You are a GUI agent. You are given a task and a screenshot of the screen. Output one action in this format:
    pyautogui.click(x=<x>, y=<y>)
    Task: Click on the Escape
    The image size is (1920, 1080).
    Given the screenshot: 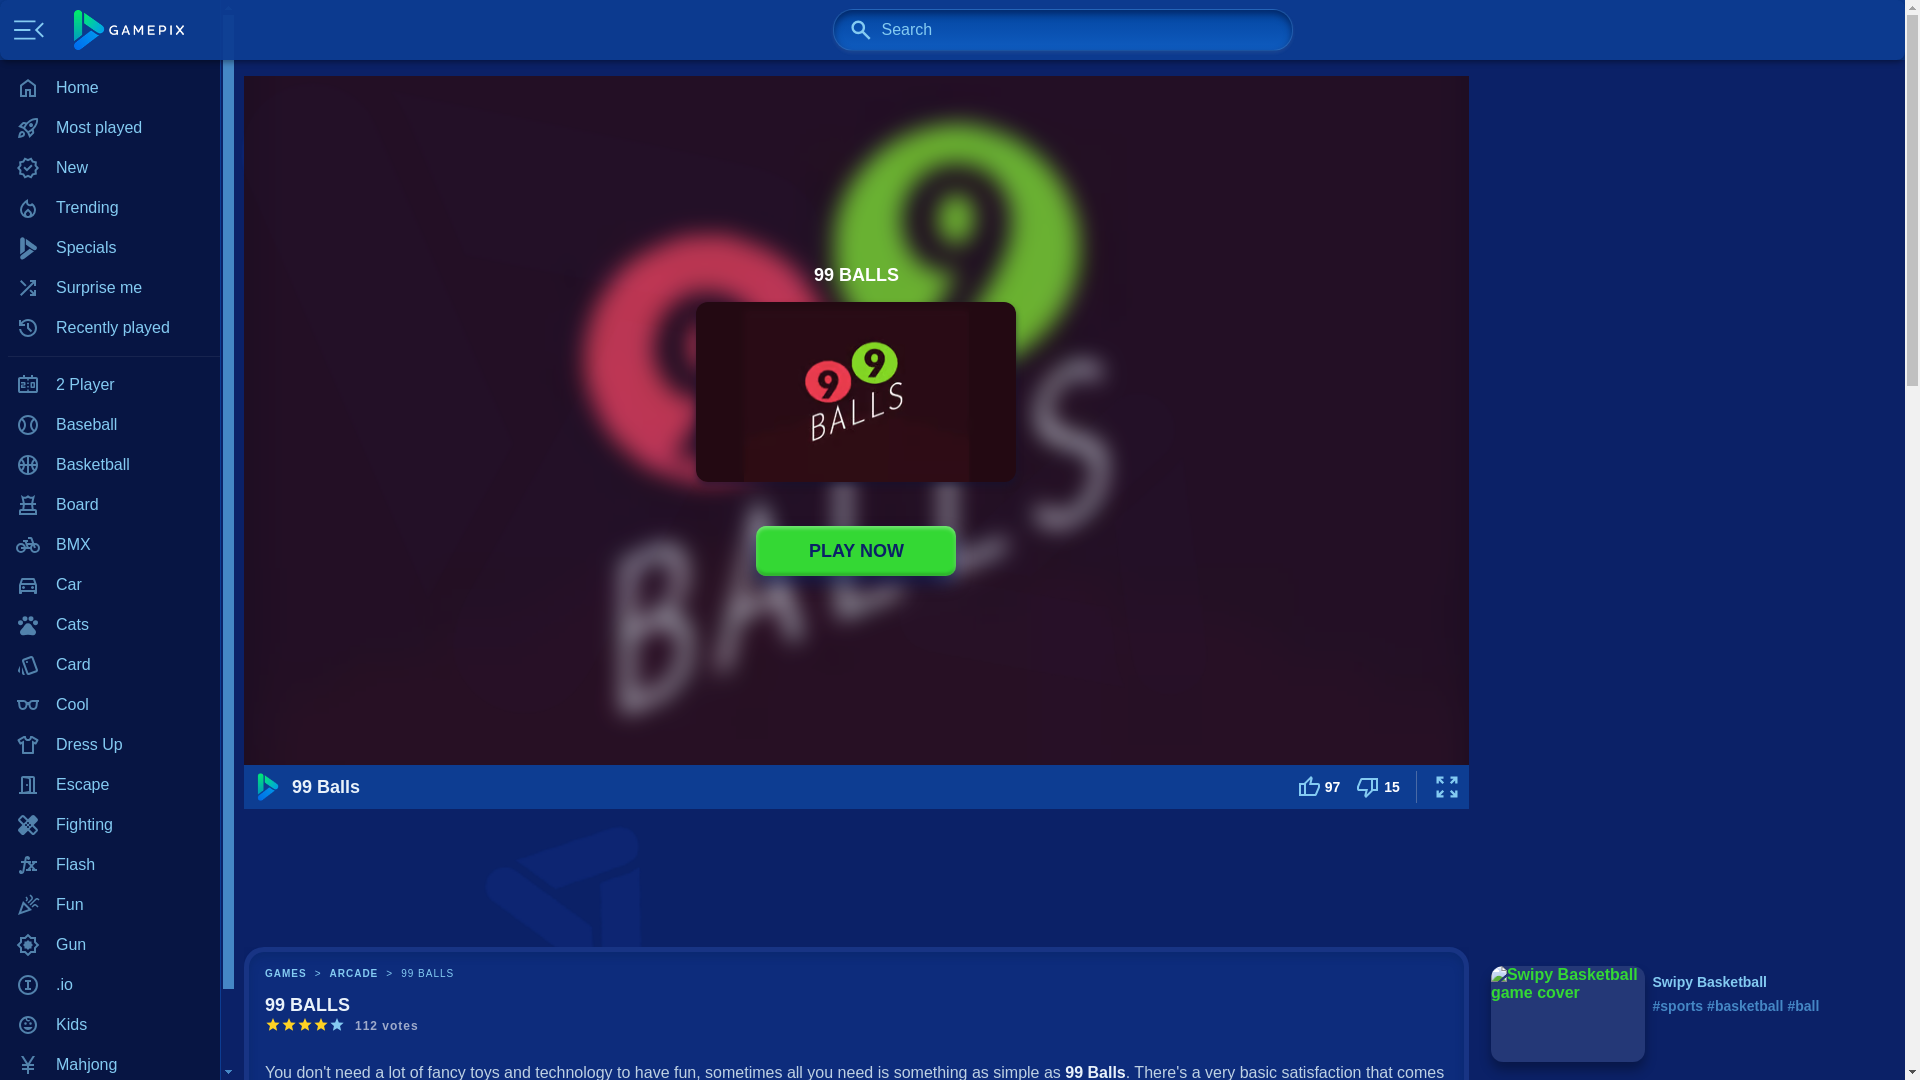 What is the action you would take?
    pyautogui.click(x=110, y=784)
    